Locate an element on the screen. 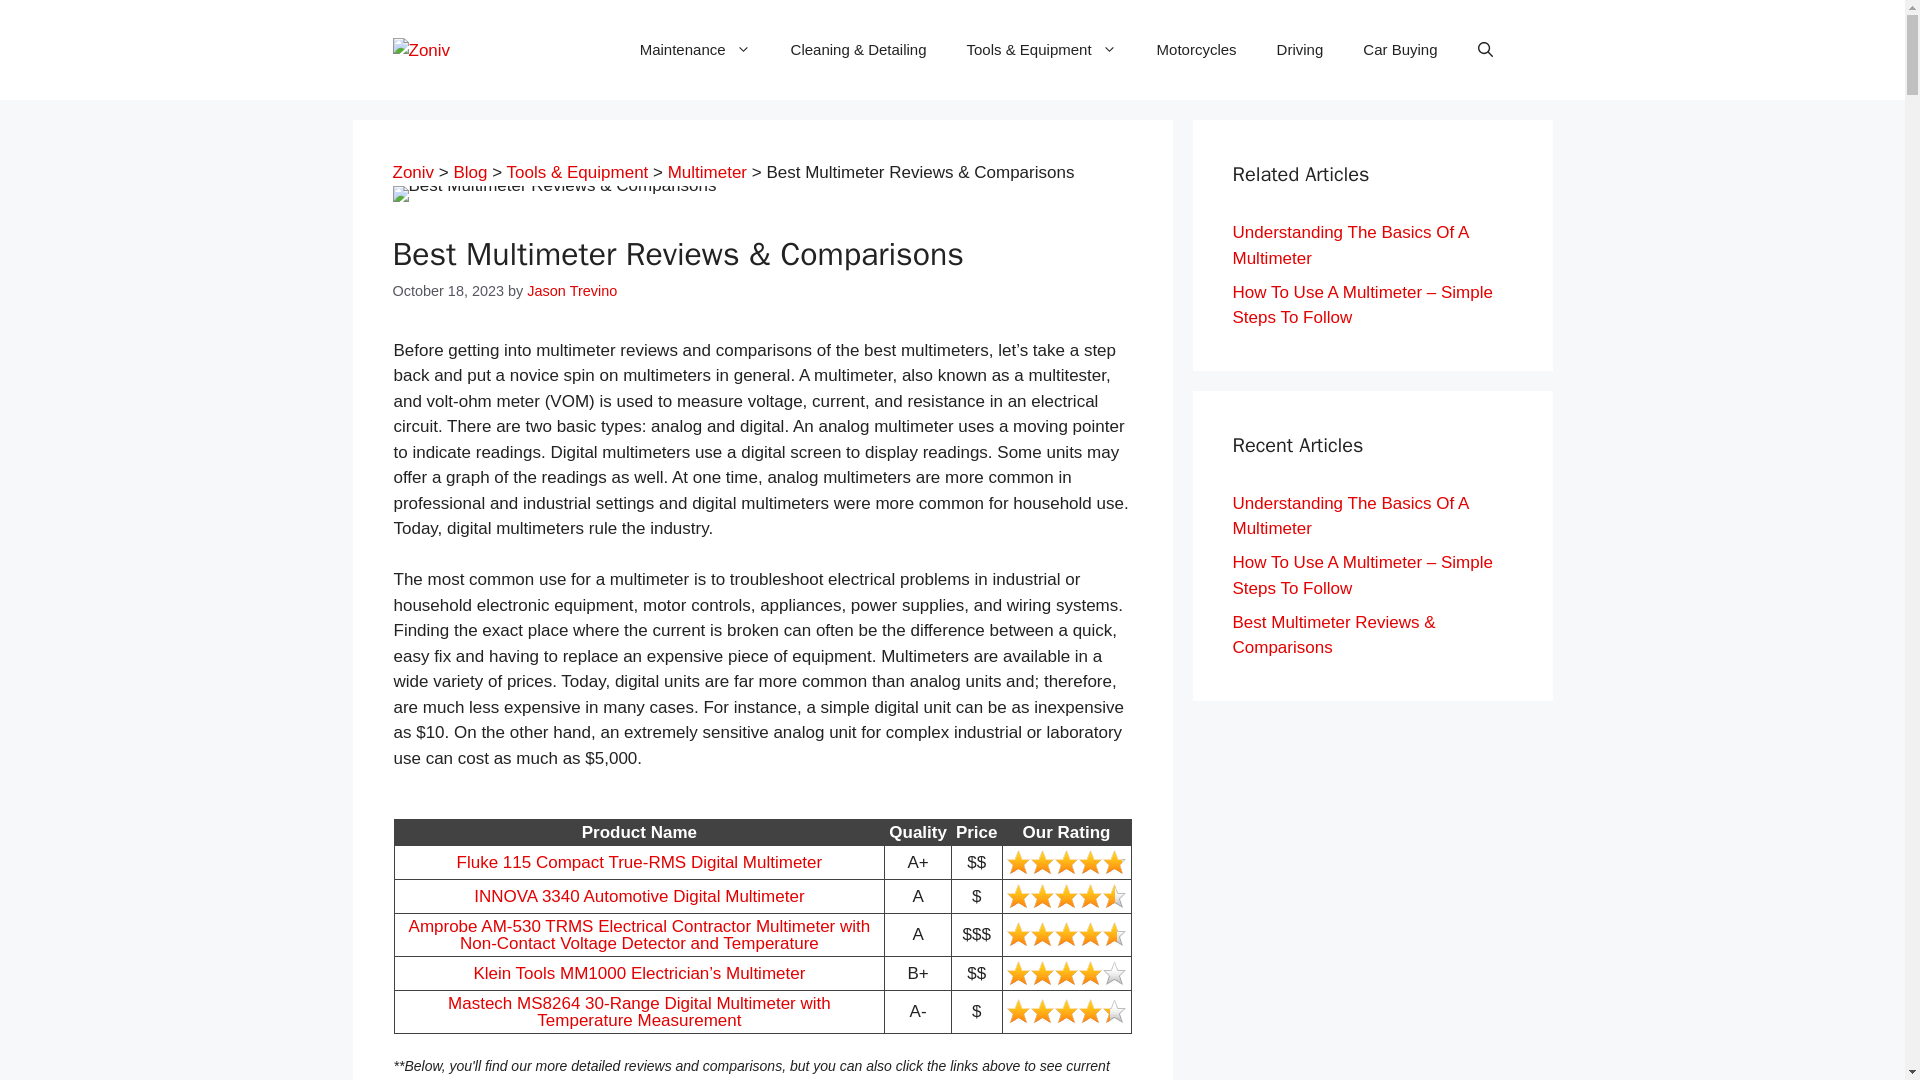 This screenshot has height=1080, width=1920. Go to Blog. is located at coordinates (470, 172).